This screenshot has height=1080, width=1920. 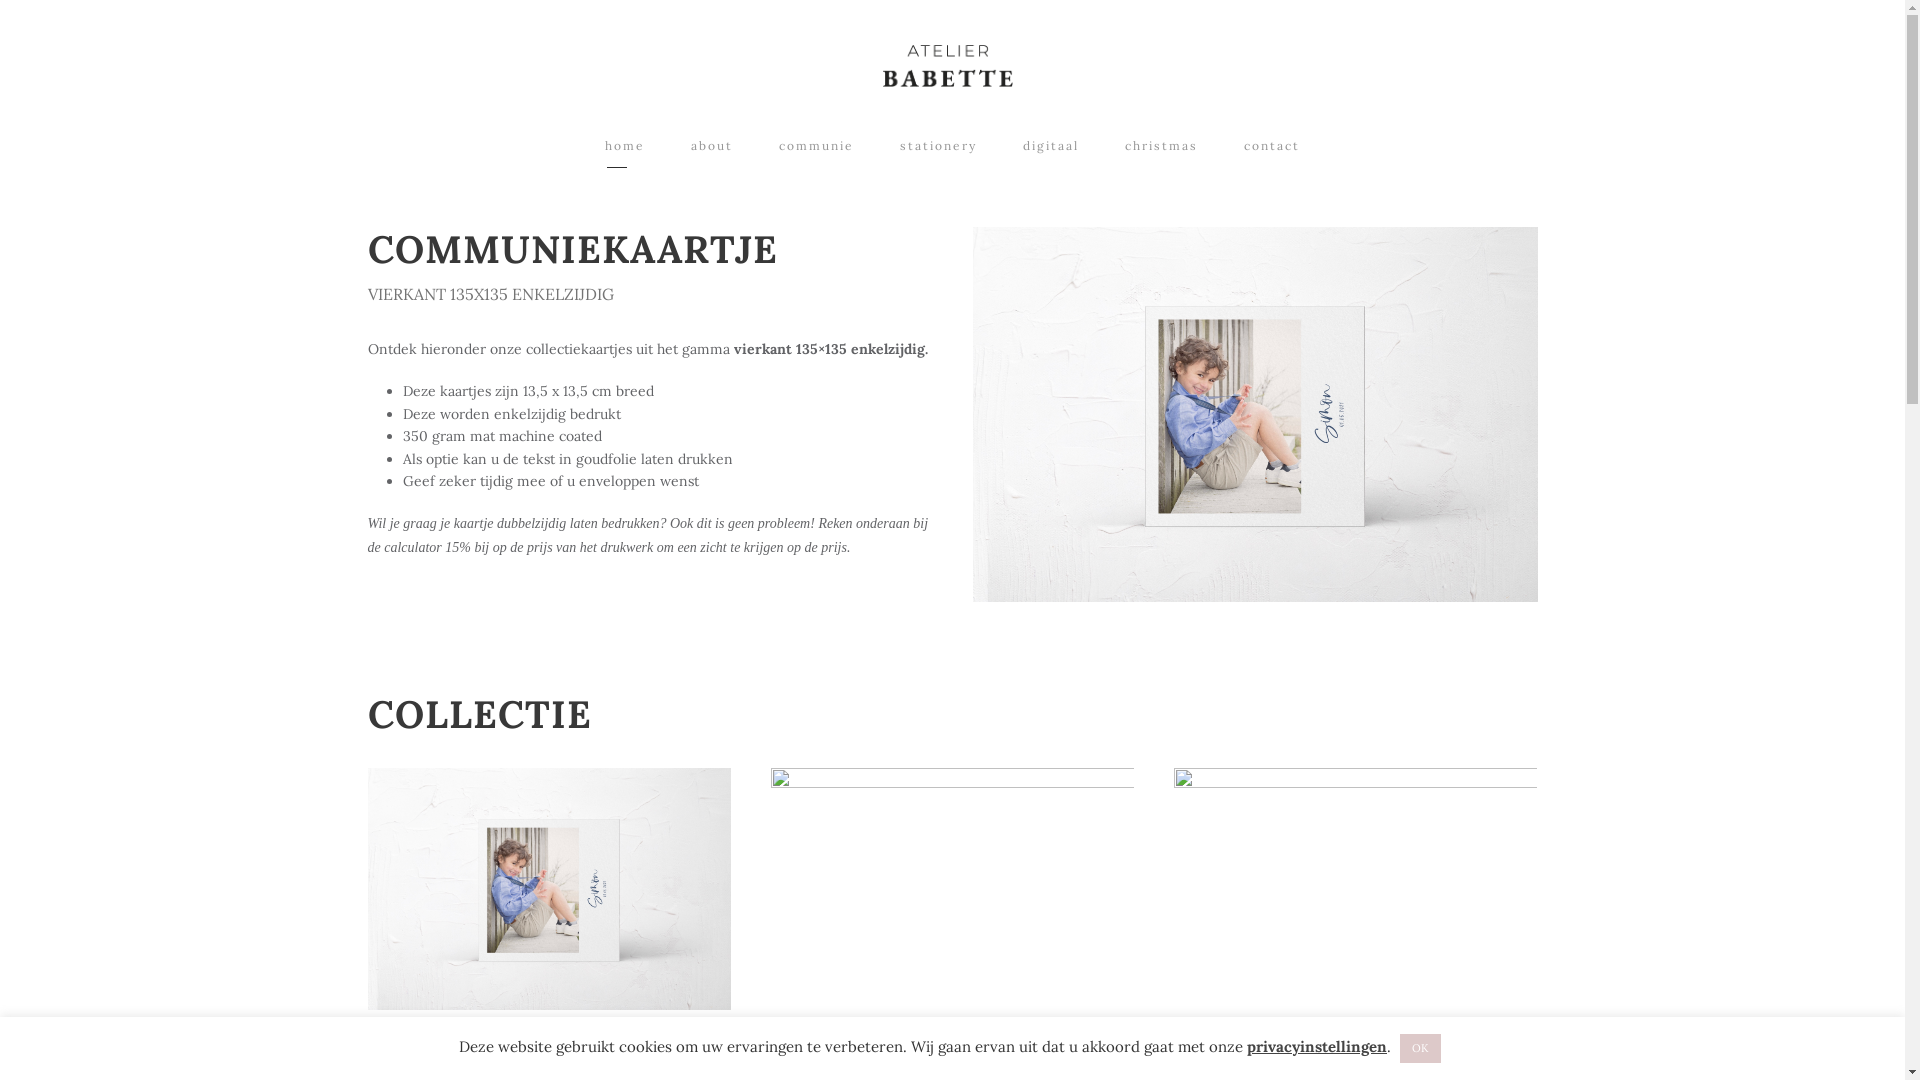 I want to click on Communiekaart-Laure3-vierkant148x148, so click(x=1356, y=889).